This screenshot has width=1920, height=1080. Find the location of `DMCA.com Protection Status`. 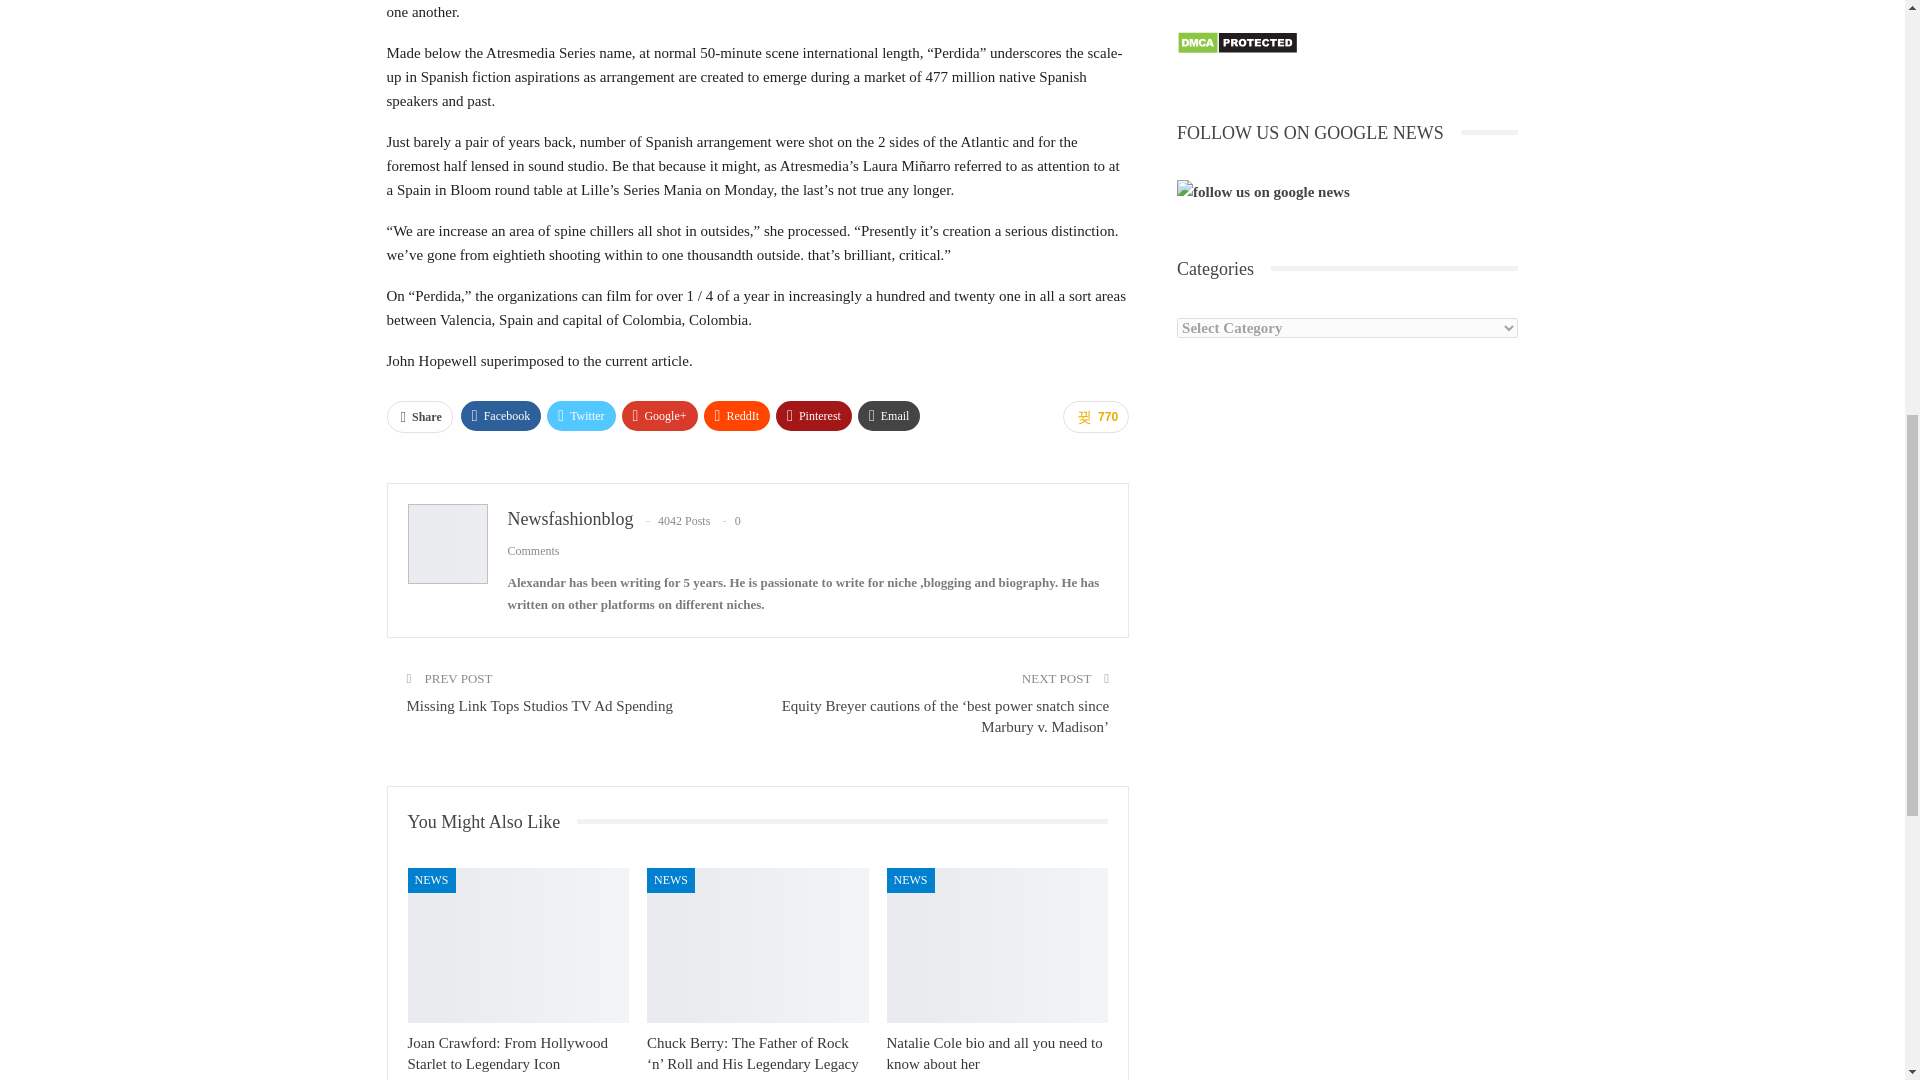

DMCA.com Protection Status is located at coordinates (1236, 43).